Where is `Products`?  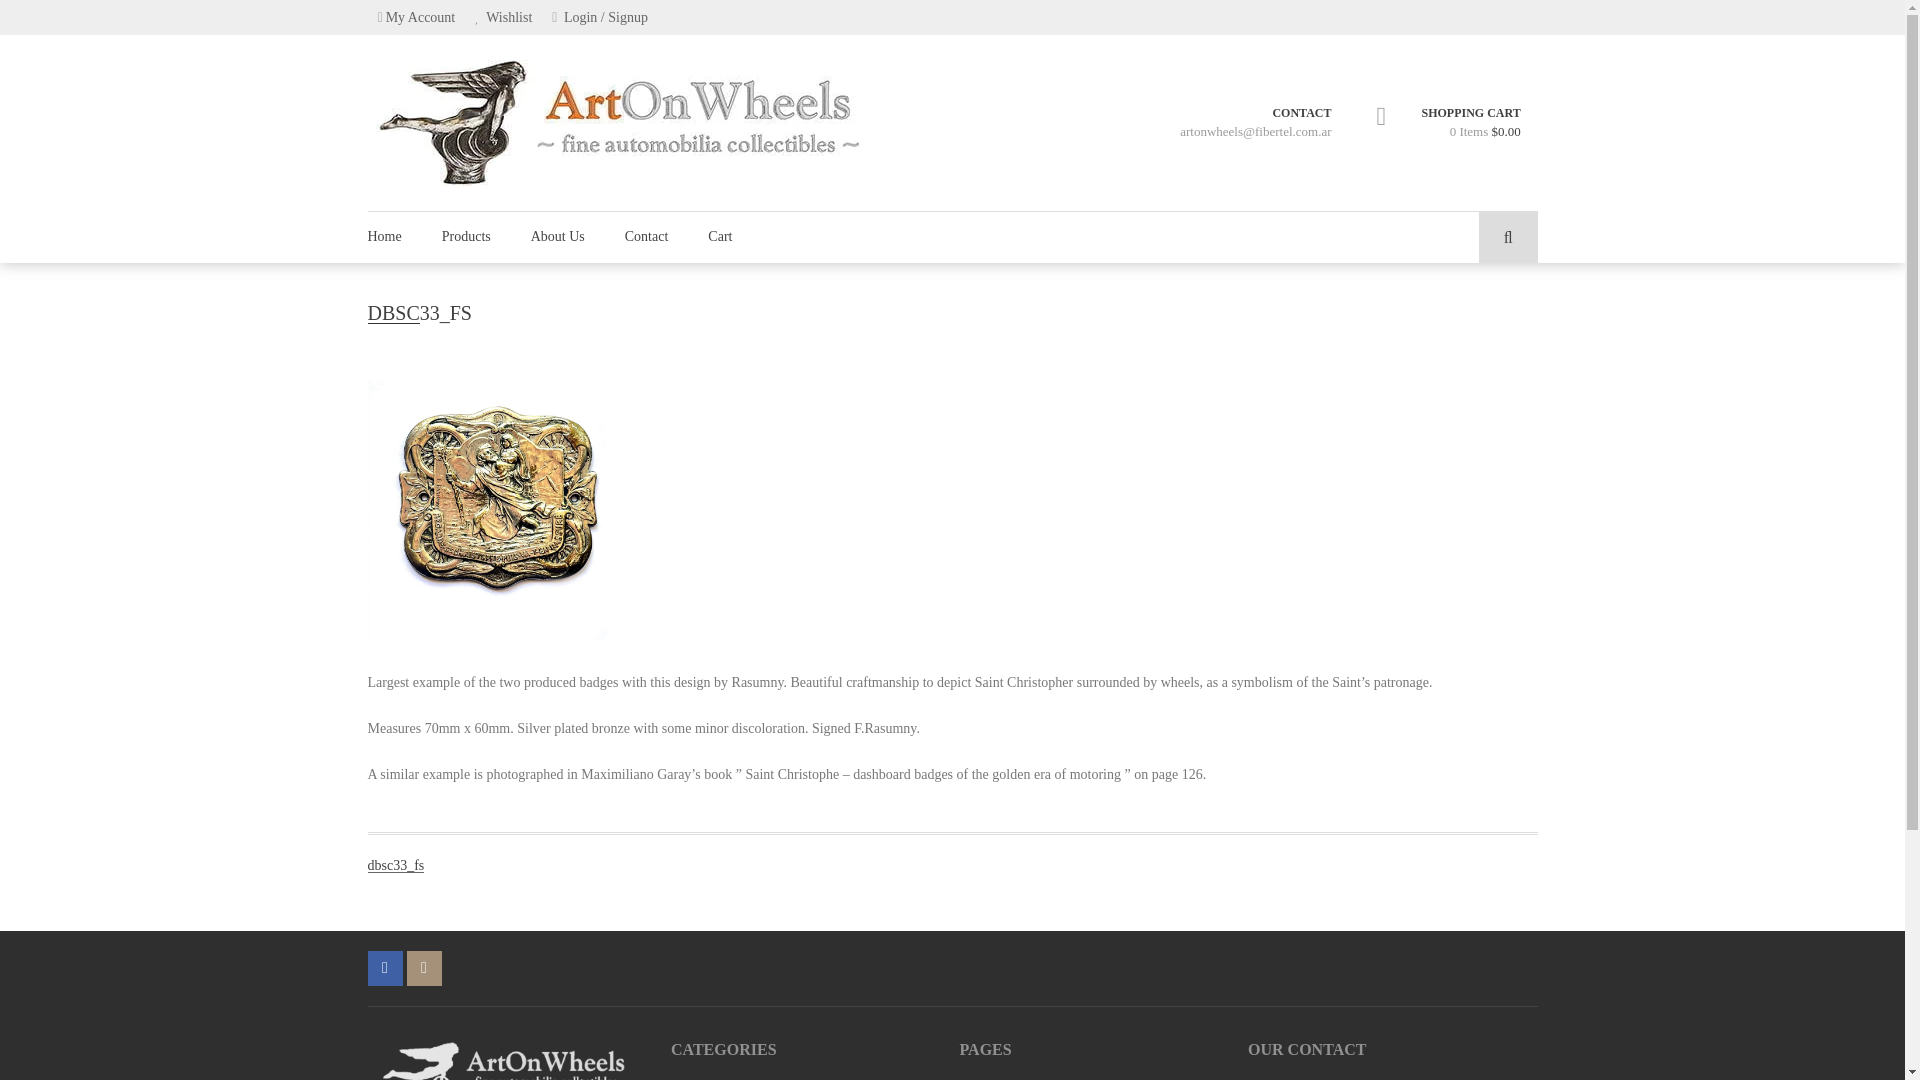 Products is located at coordinates (466, 236).